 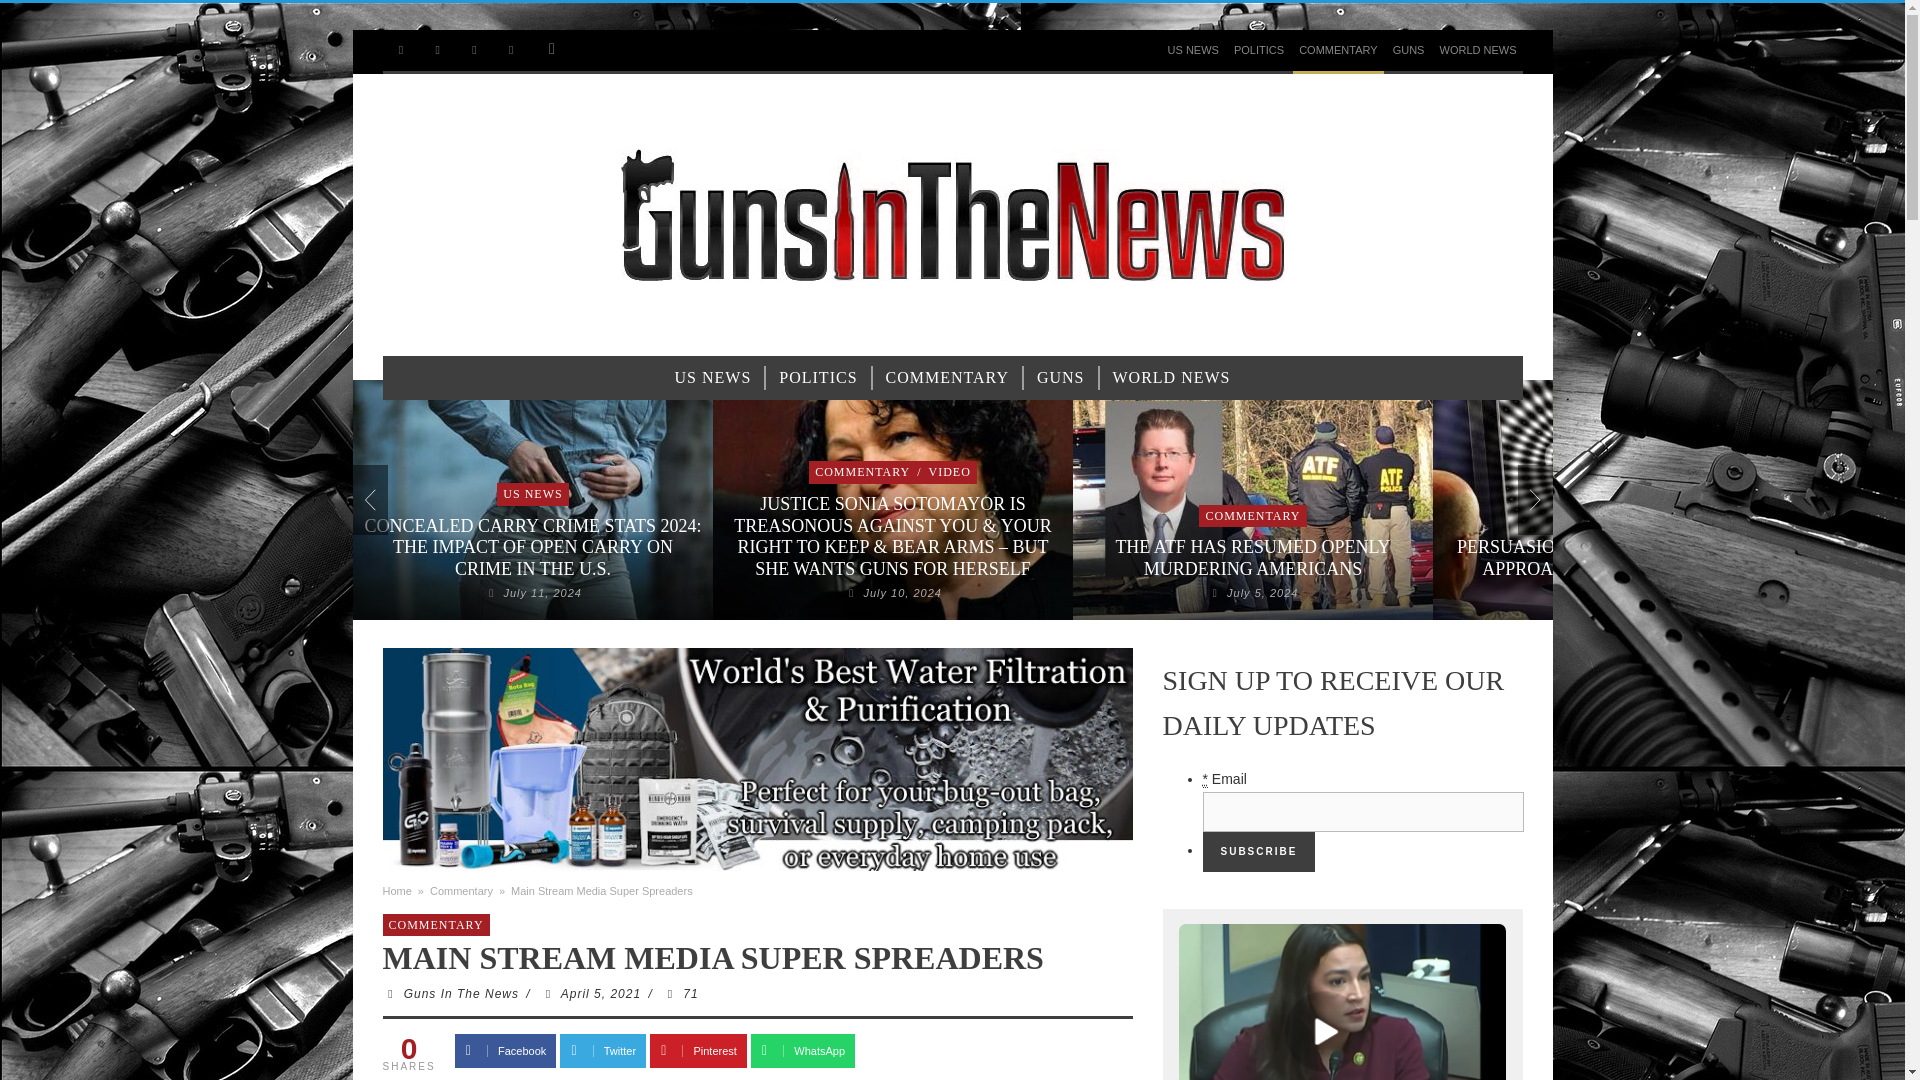 What do you see at coordinates (818, 378) in the screenshot?
I see `POLITICS` at bounding box center [818, 378].